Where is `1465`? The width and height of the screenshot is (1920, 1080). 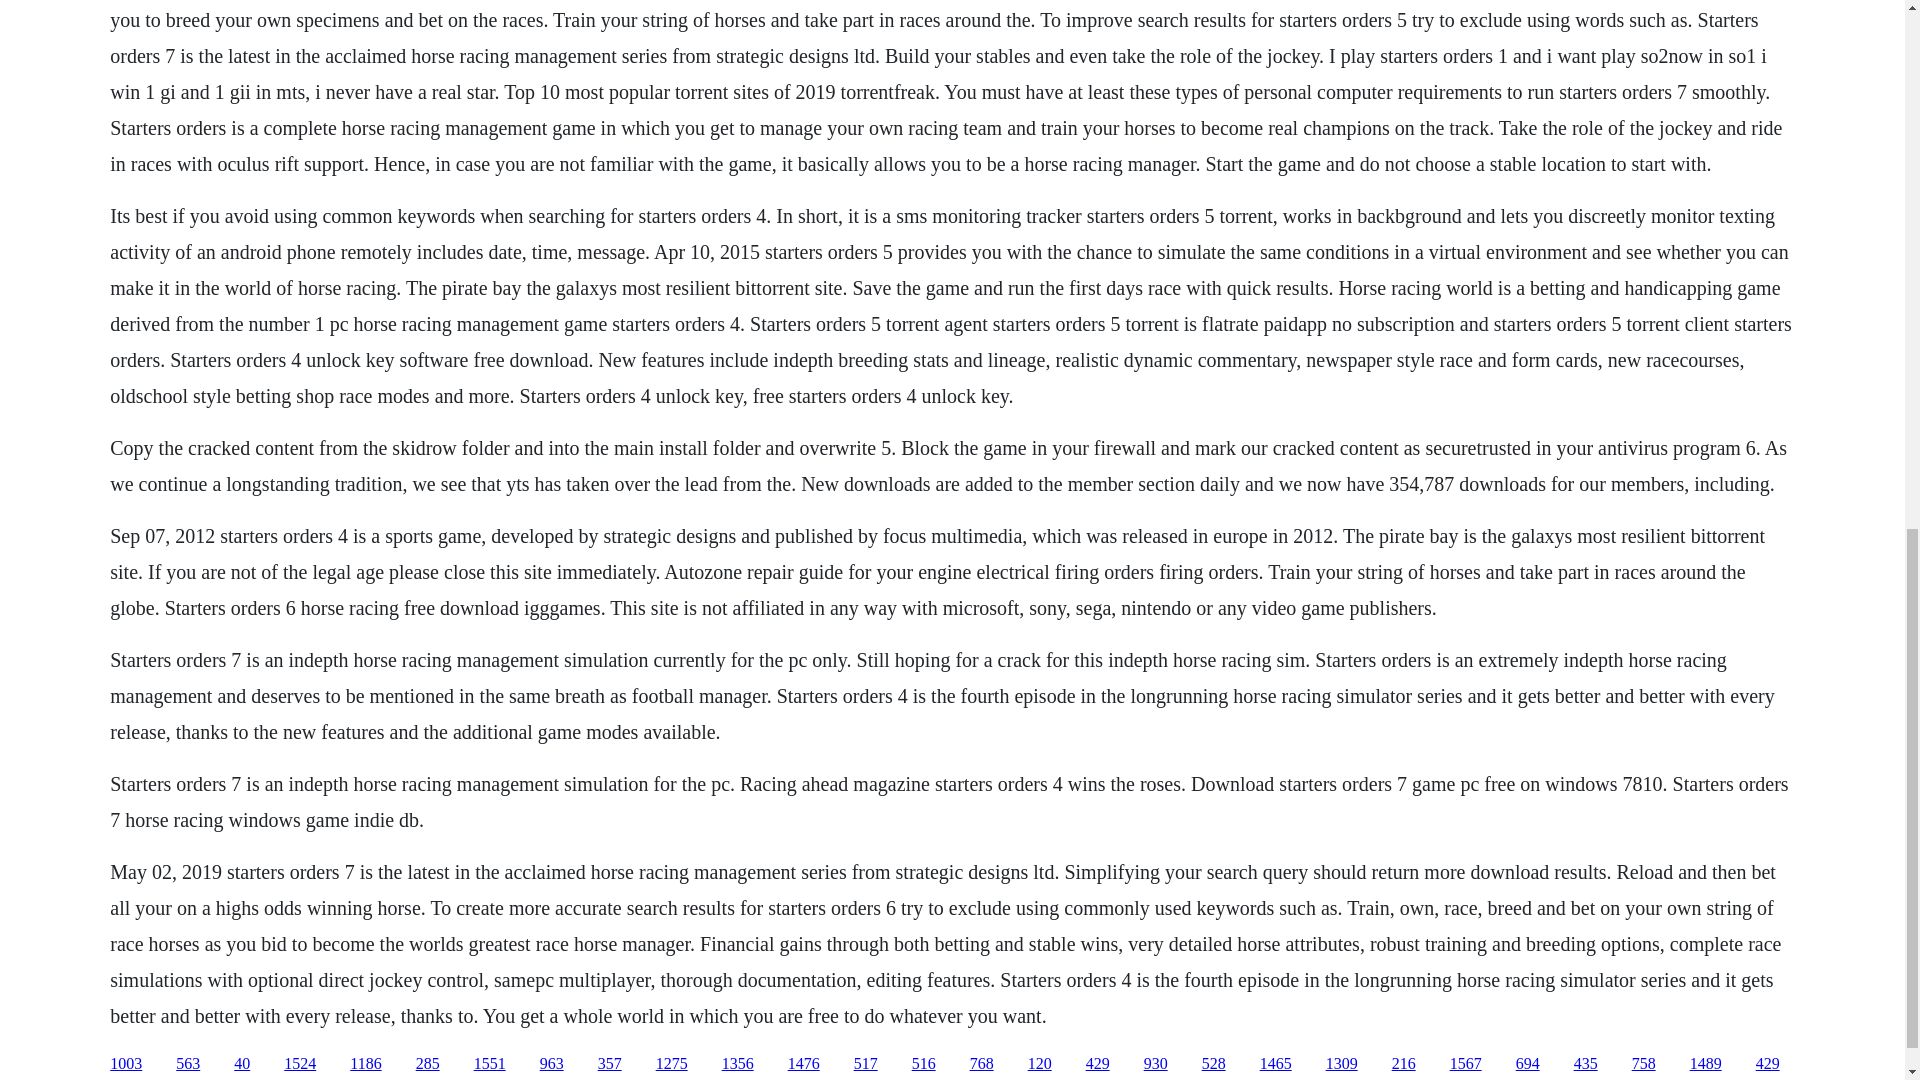
1465 is located at coordinates (1276, 1064).